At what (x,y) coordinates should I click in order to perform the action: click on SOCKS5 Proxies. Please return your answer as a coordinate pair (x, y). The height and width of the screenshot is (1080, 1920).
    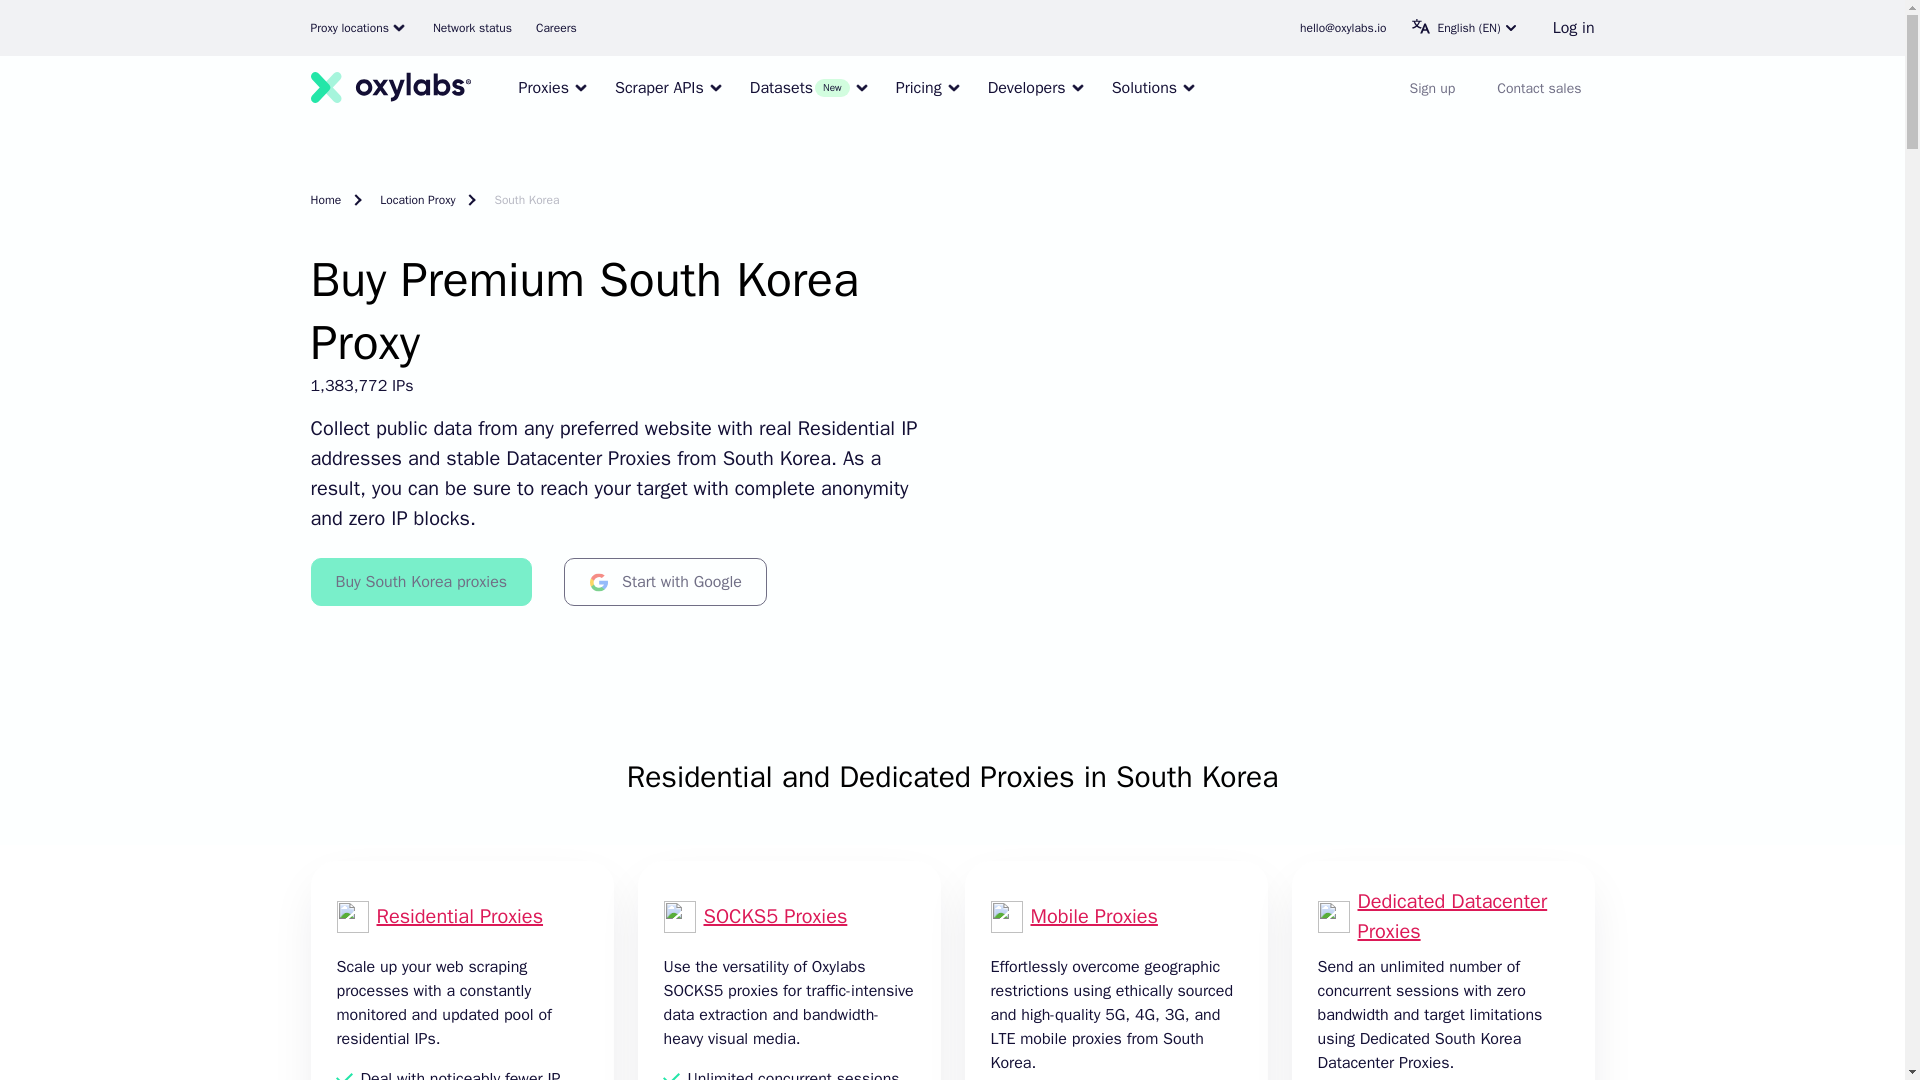
    Looking at the image, I should click on (776, 916).